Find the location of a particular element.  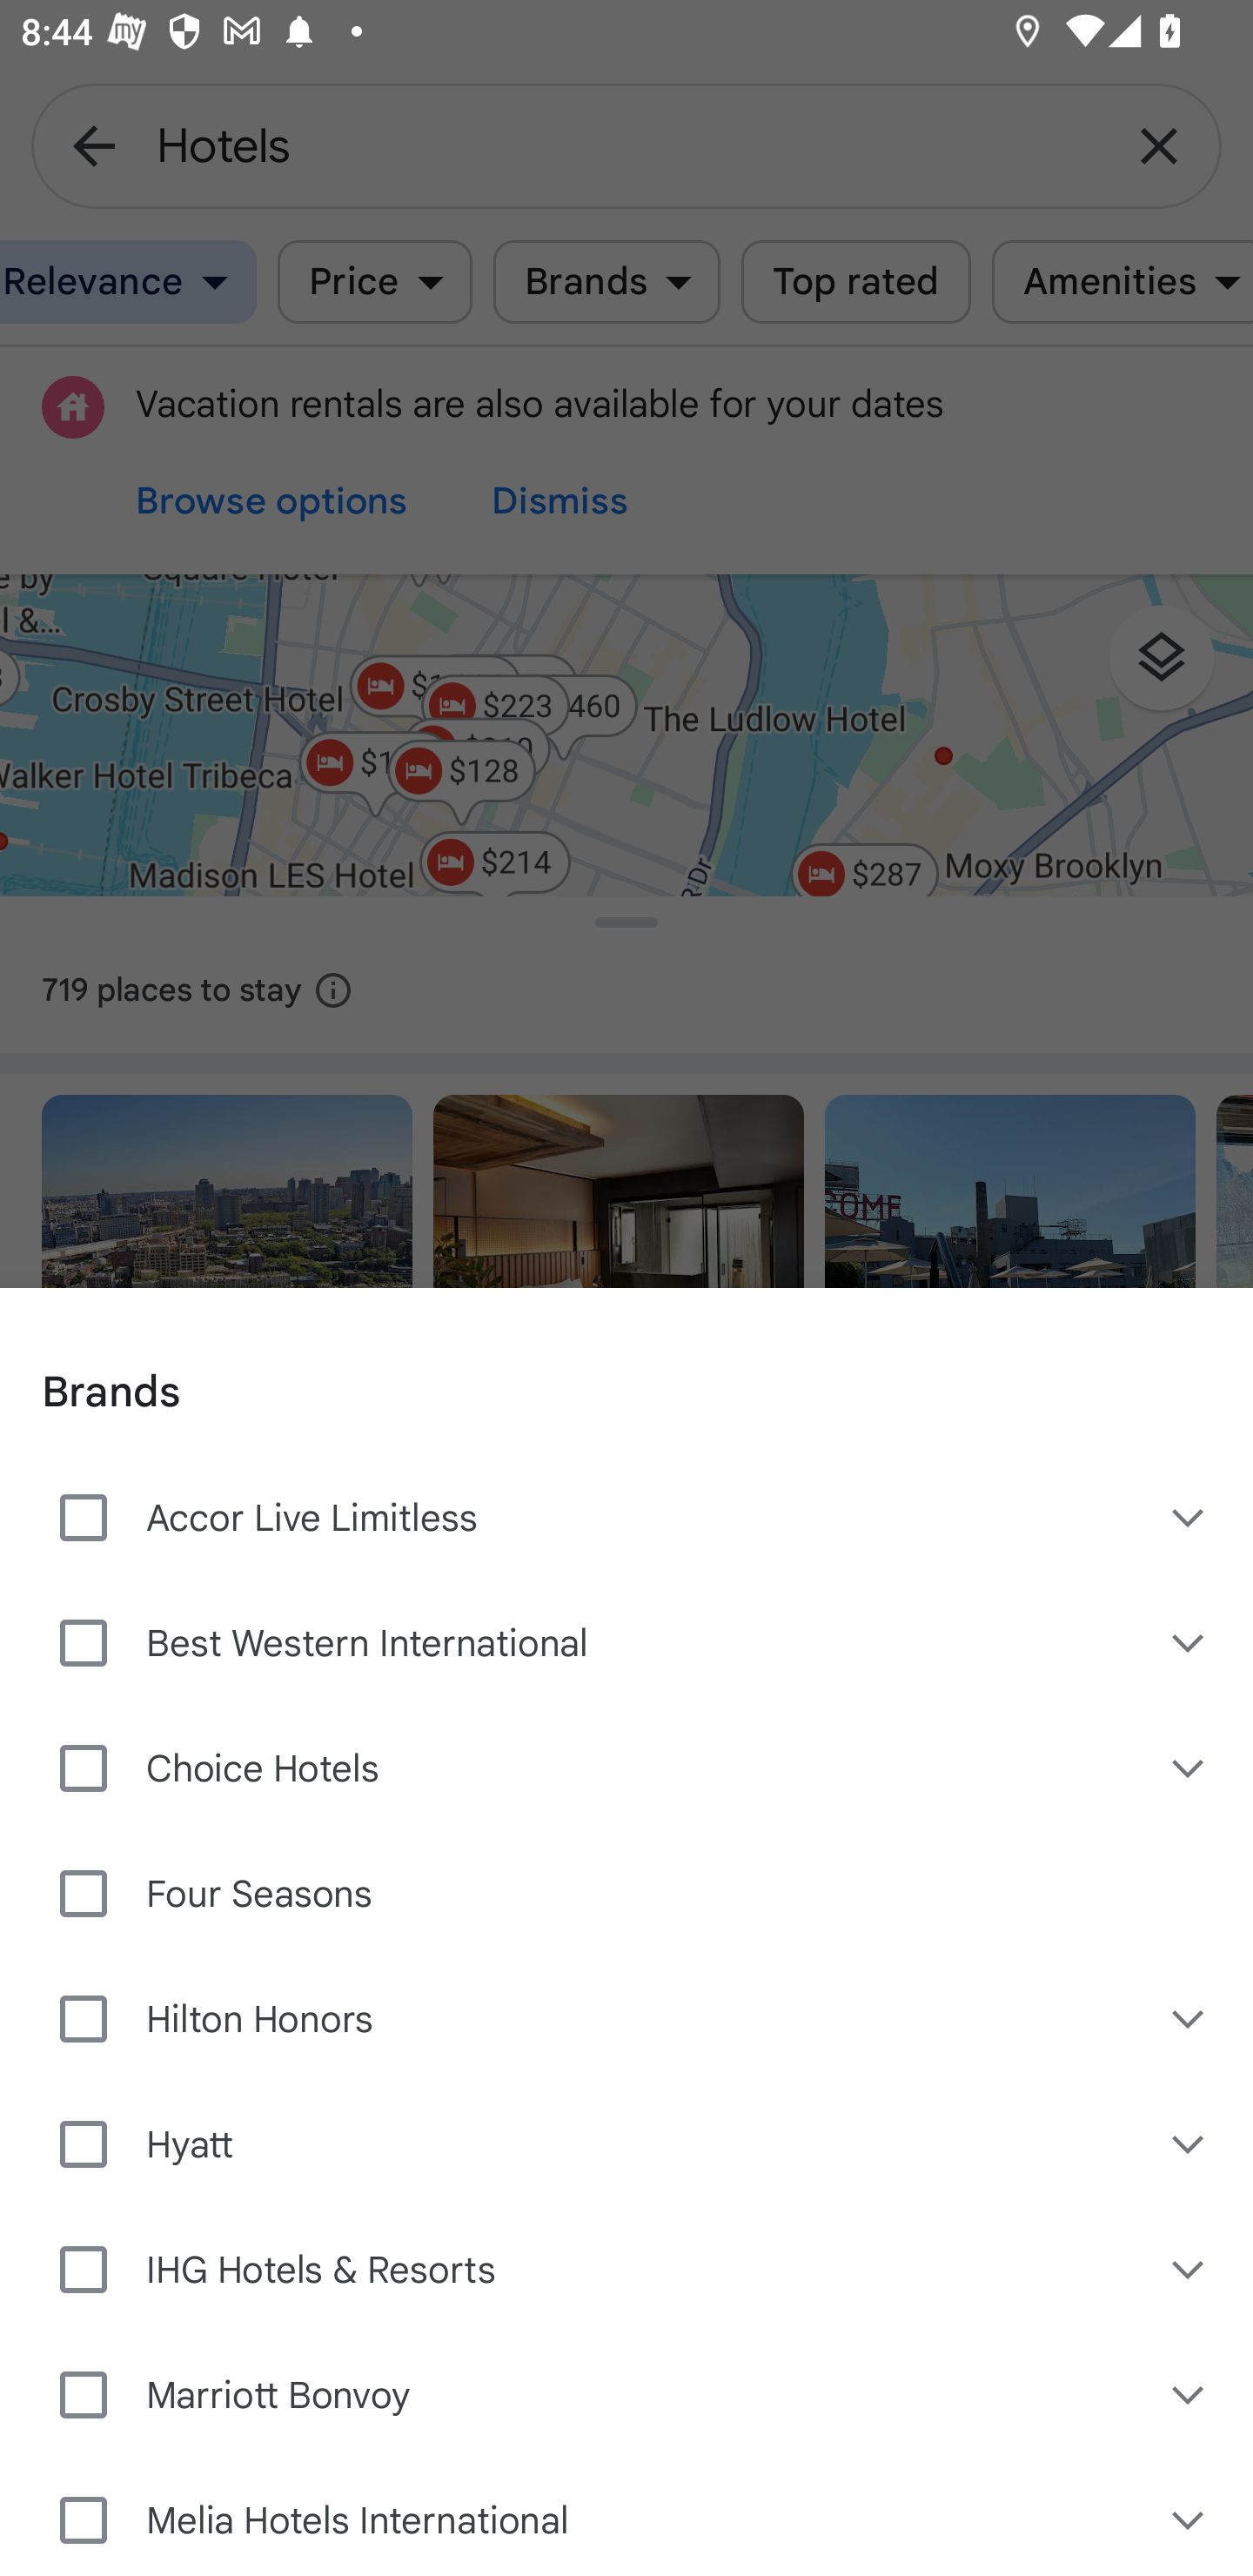

Marriott Bonvoy, Activate to expand is located at coordinates (1190, 2393).